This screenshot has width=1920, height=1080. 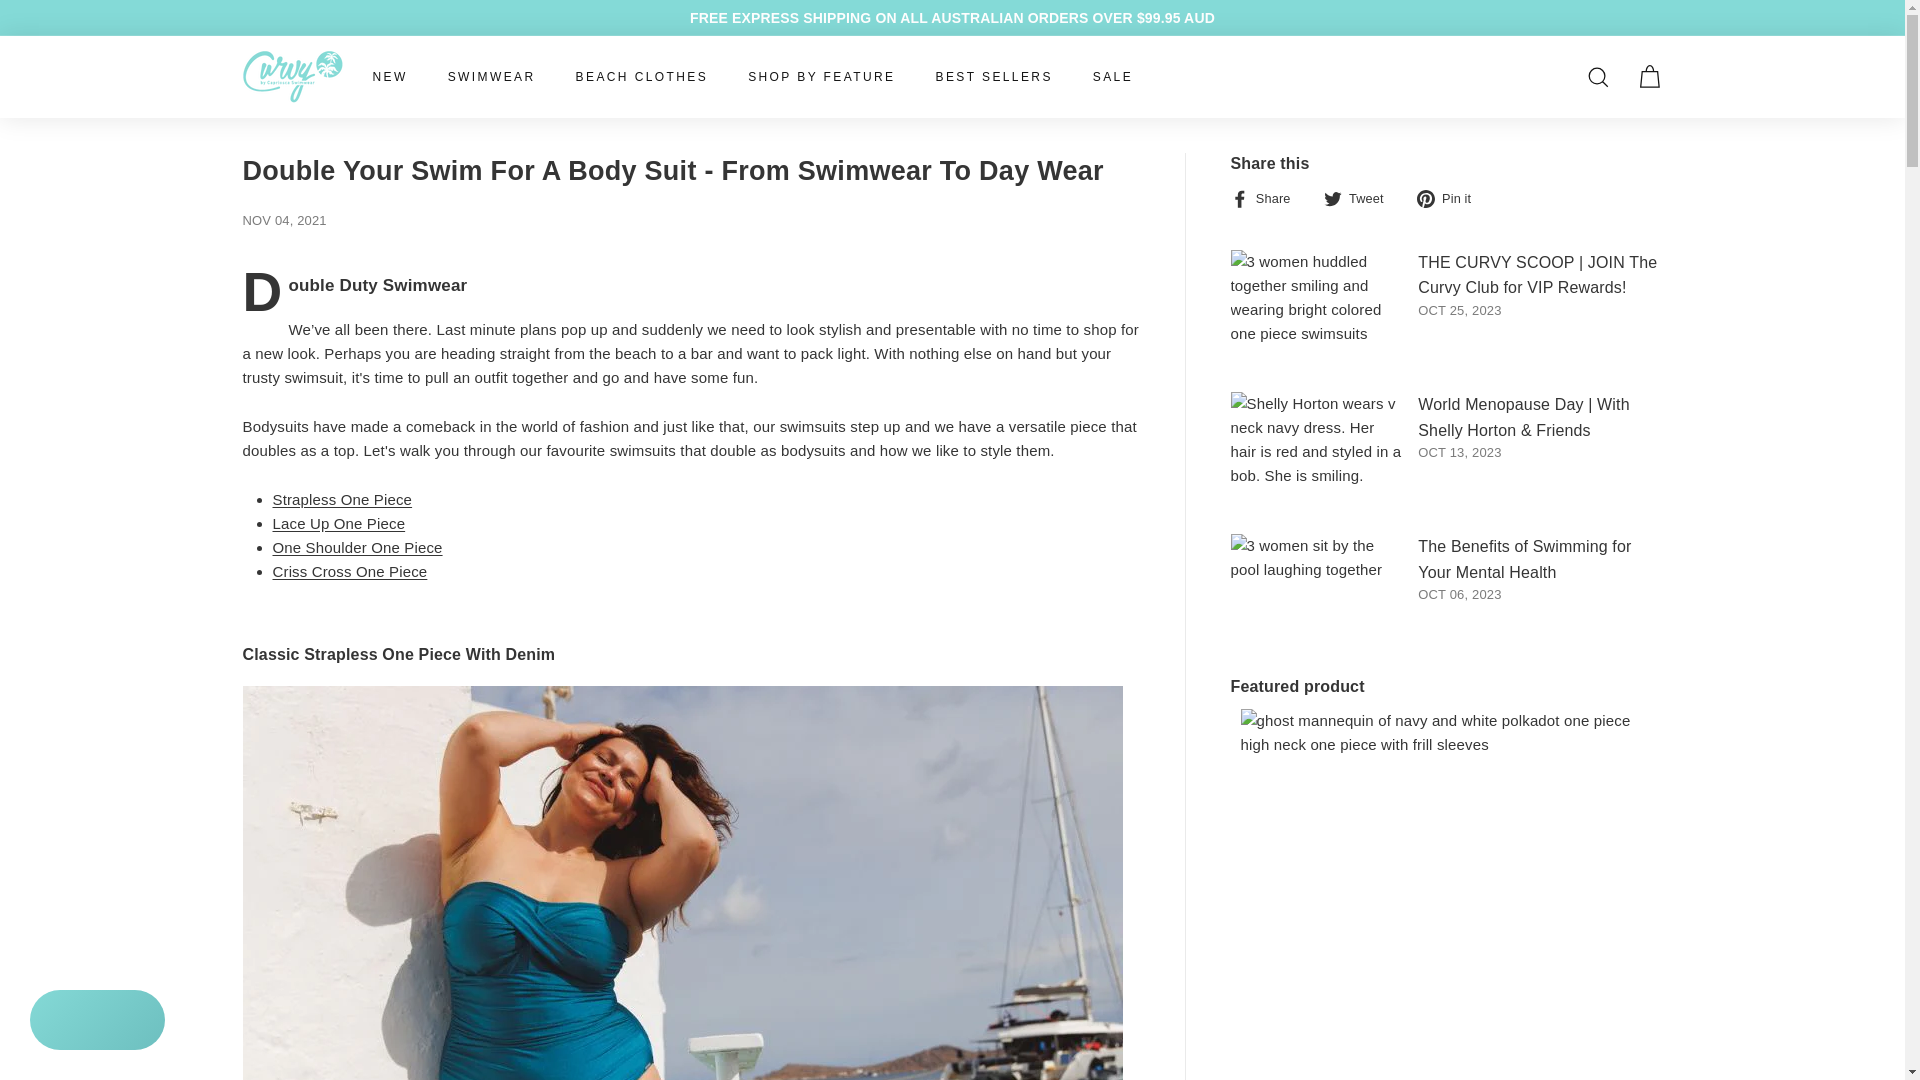 What do you see at coordinates (1451, 197) in the screenshot?
I see `Pin on Pinterest` at bounding box center [1451, 197].